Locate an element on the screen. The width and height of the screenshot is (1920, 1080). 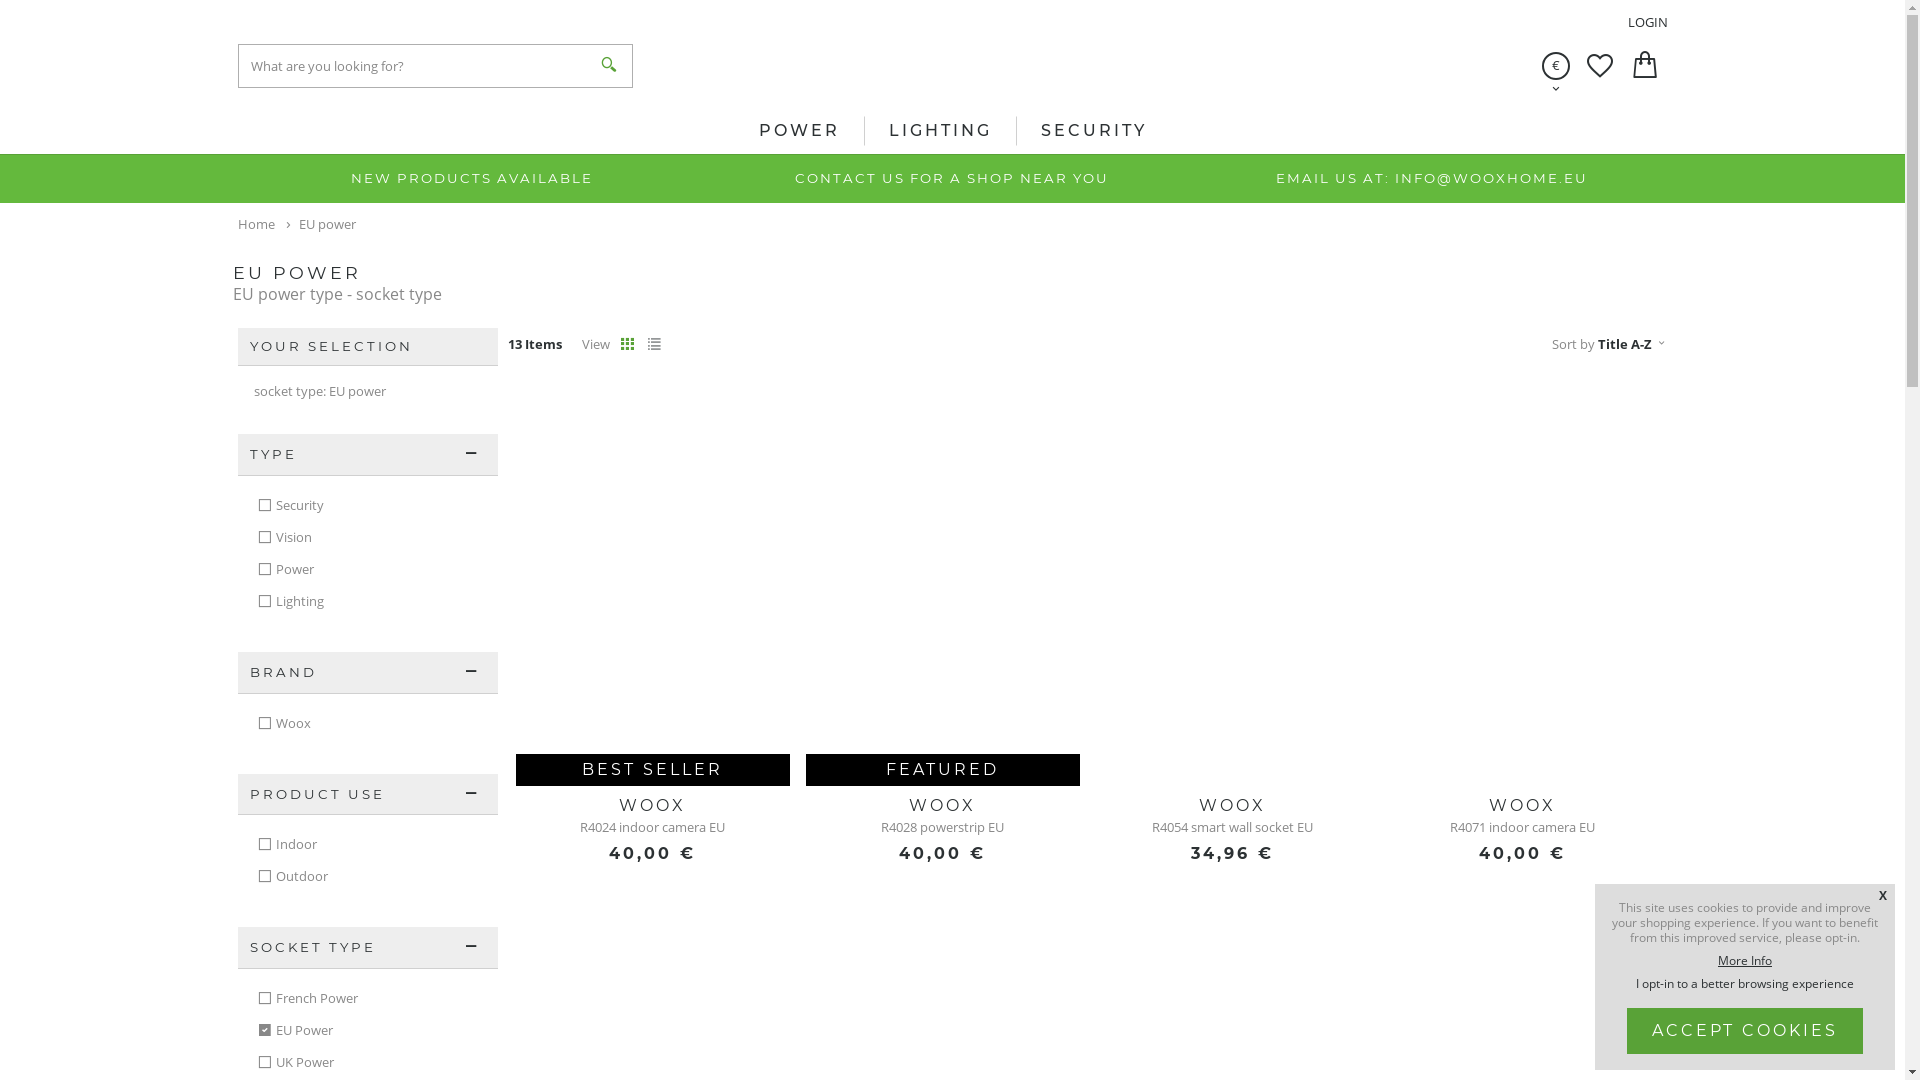
French Power is located at coordinates (368, 999).